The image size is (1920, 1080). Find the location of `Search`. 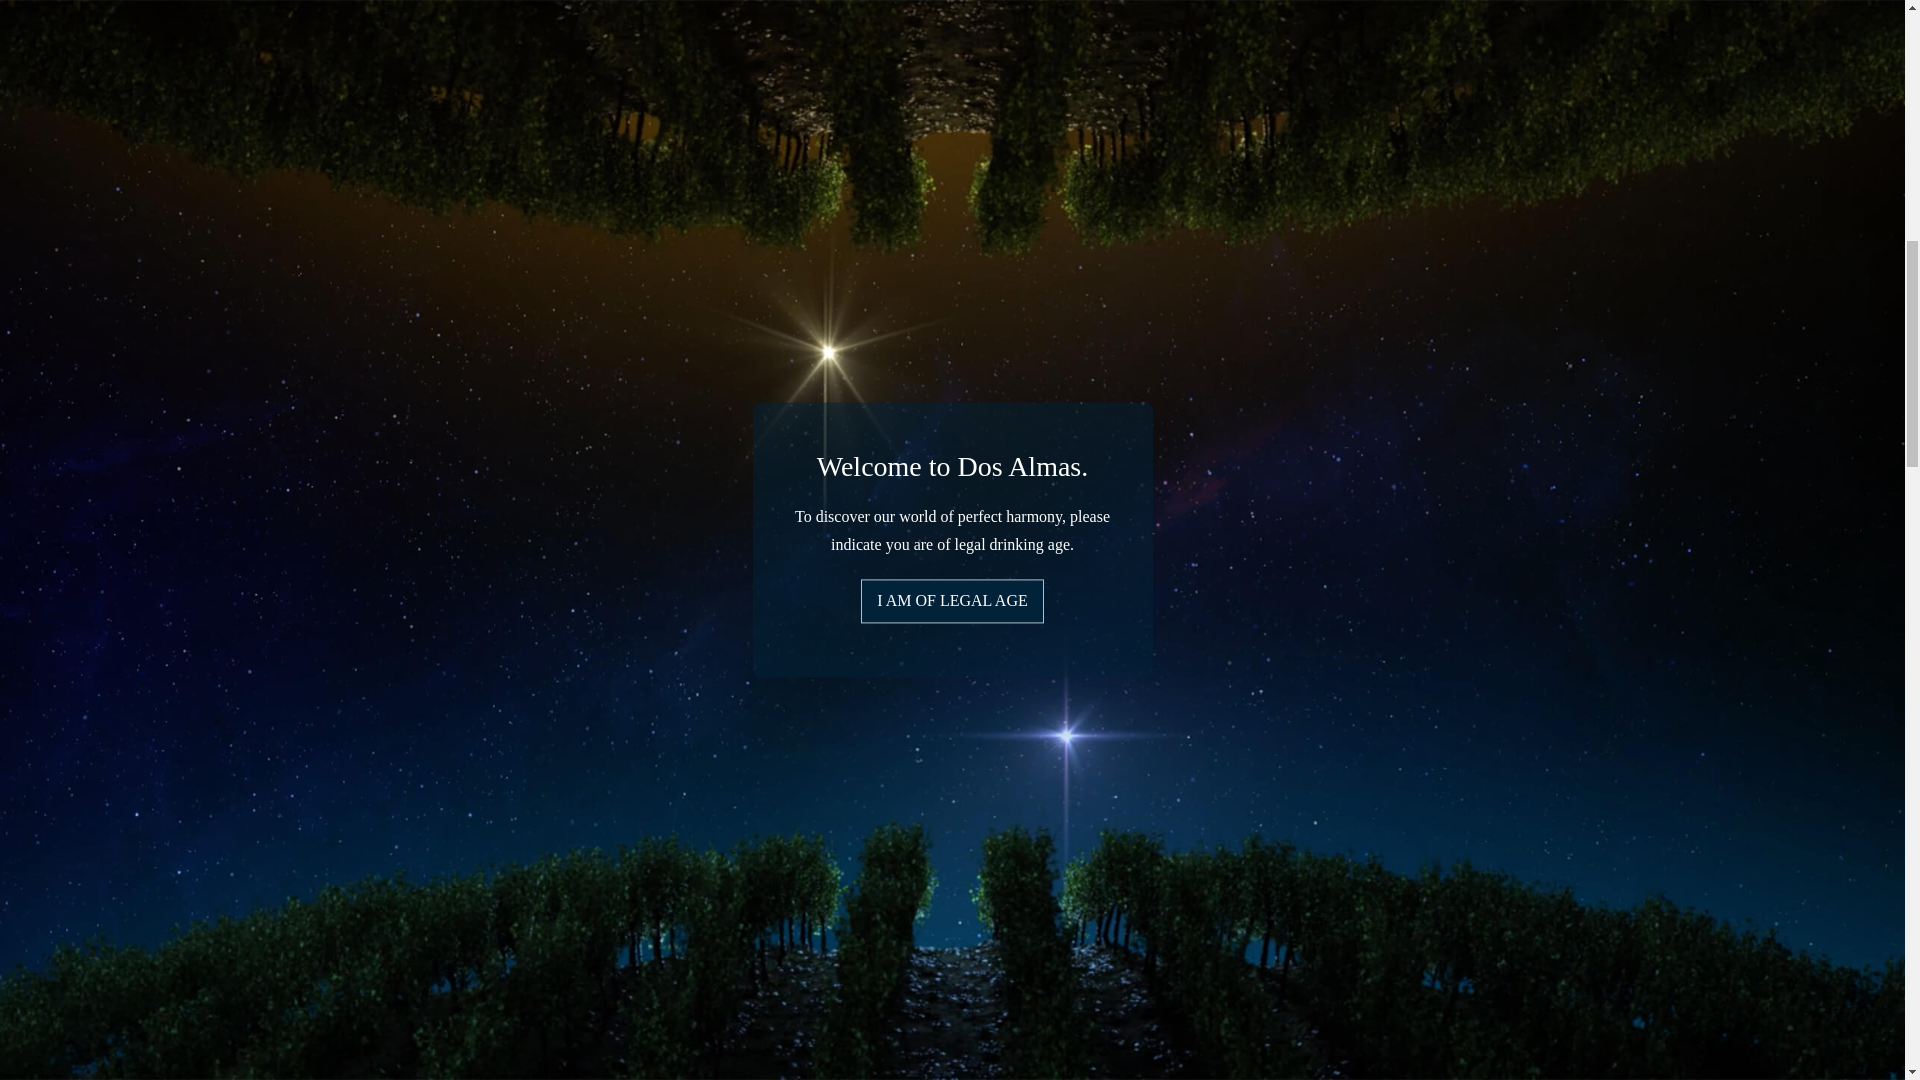

Search is located at coordinates (308, 523).